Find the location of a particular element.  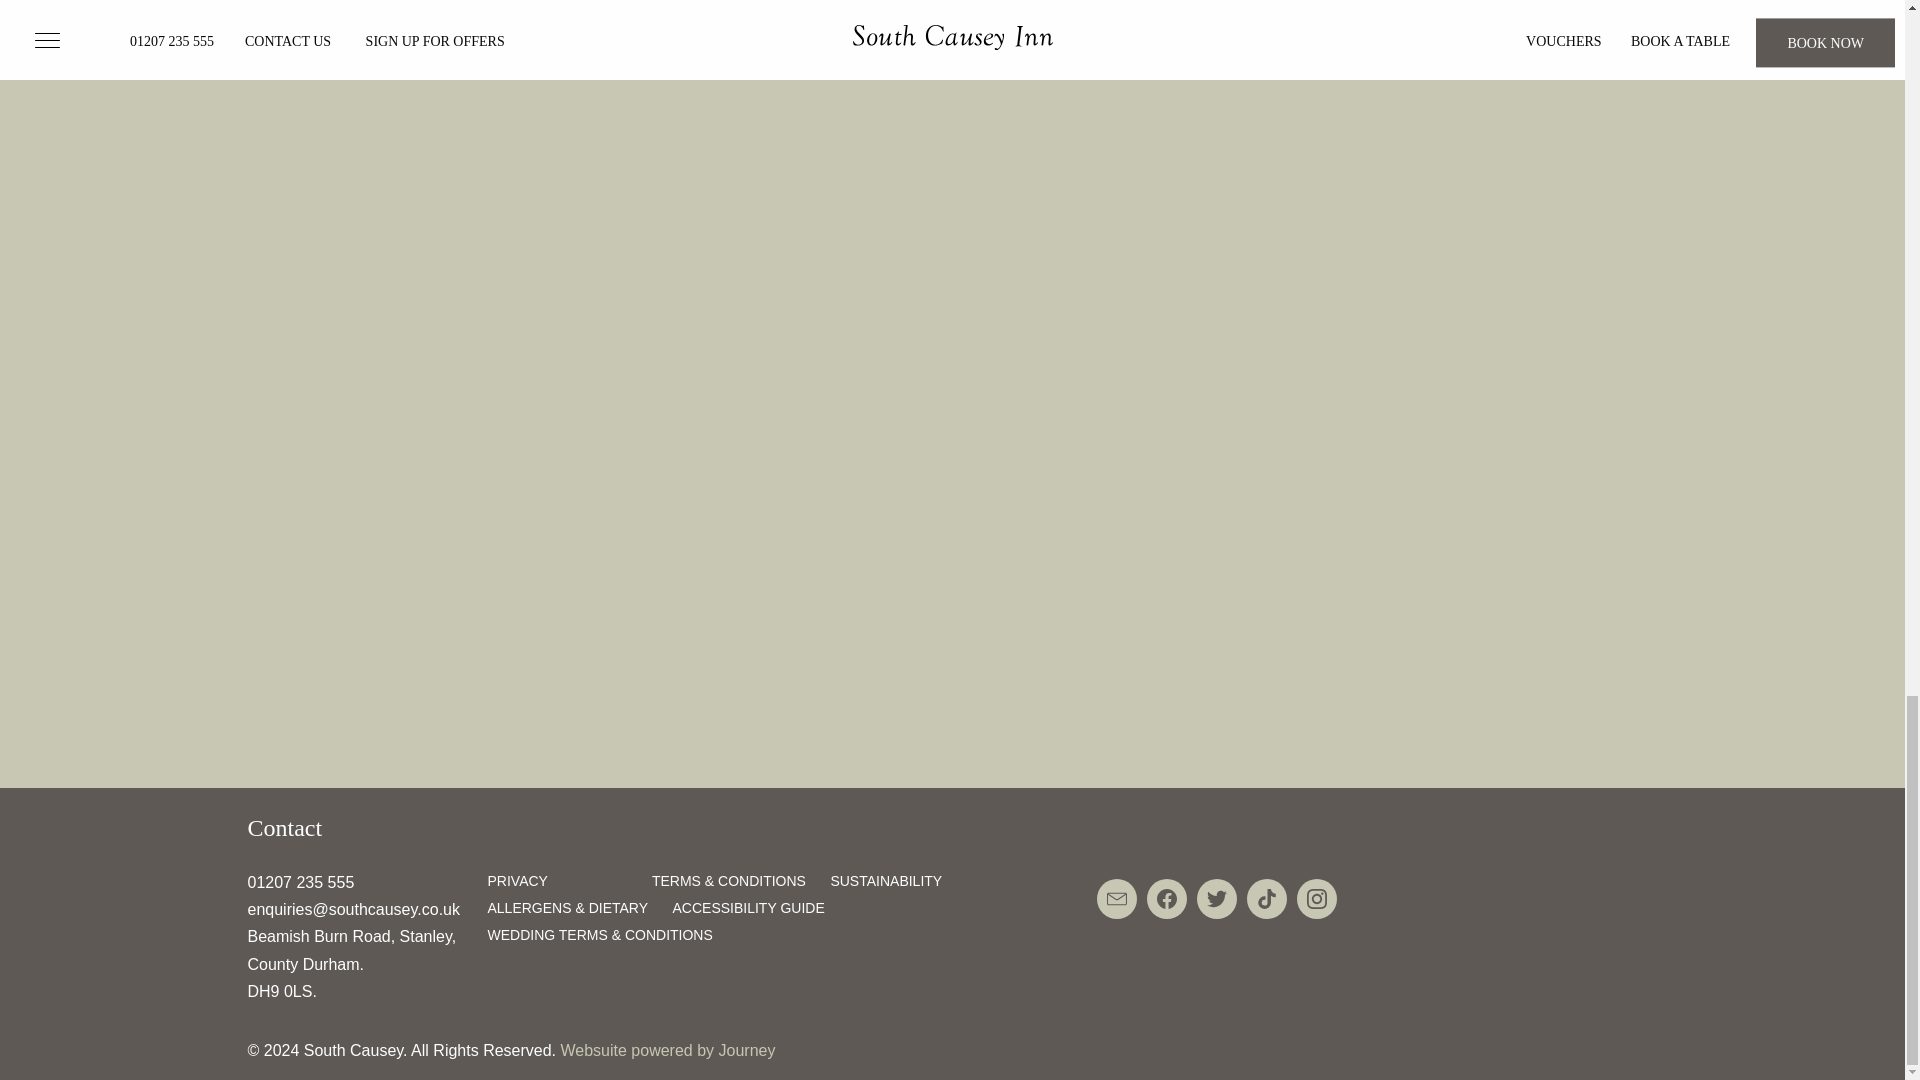

PRIVACY is located at coordinates (517, 880).